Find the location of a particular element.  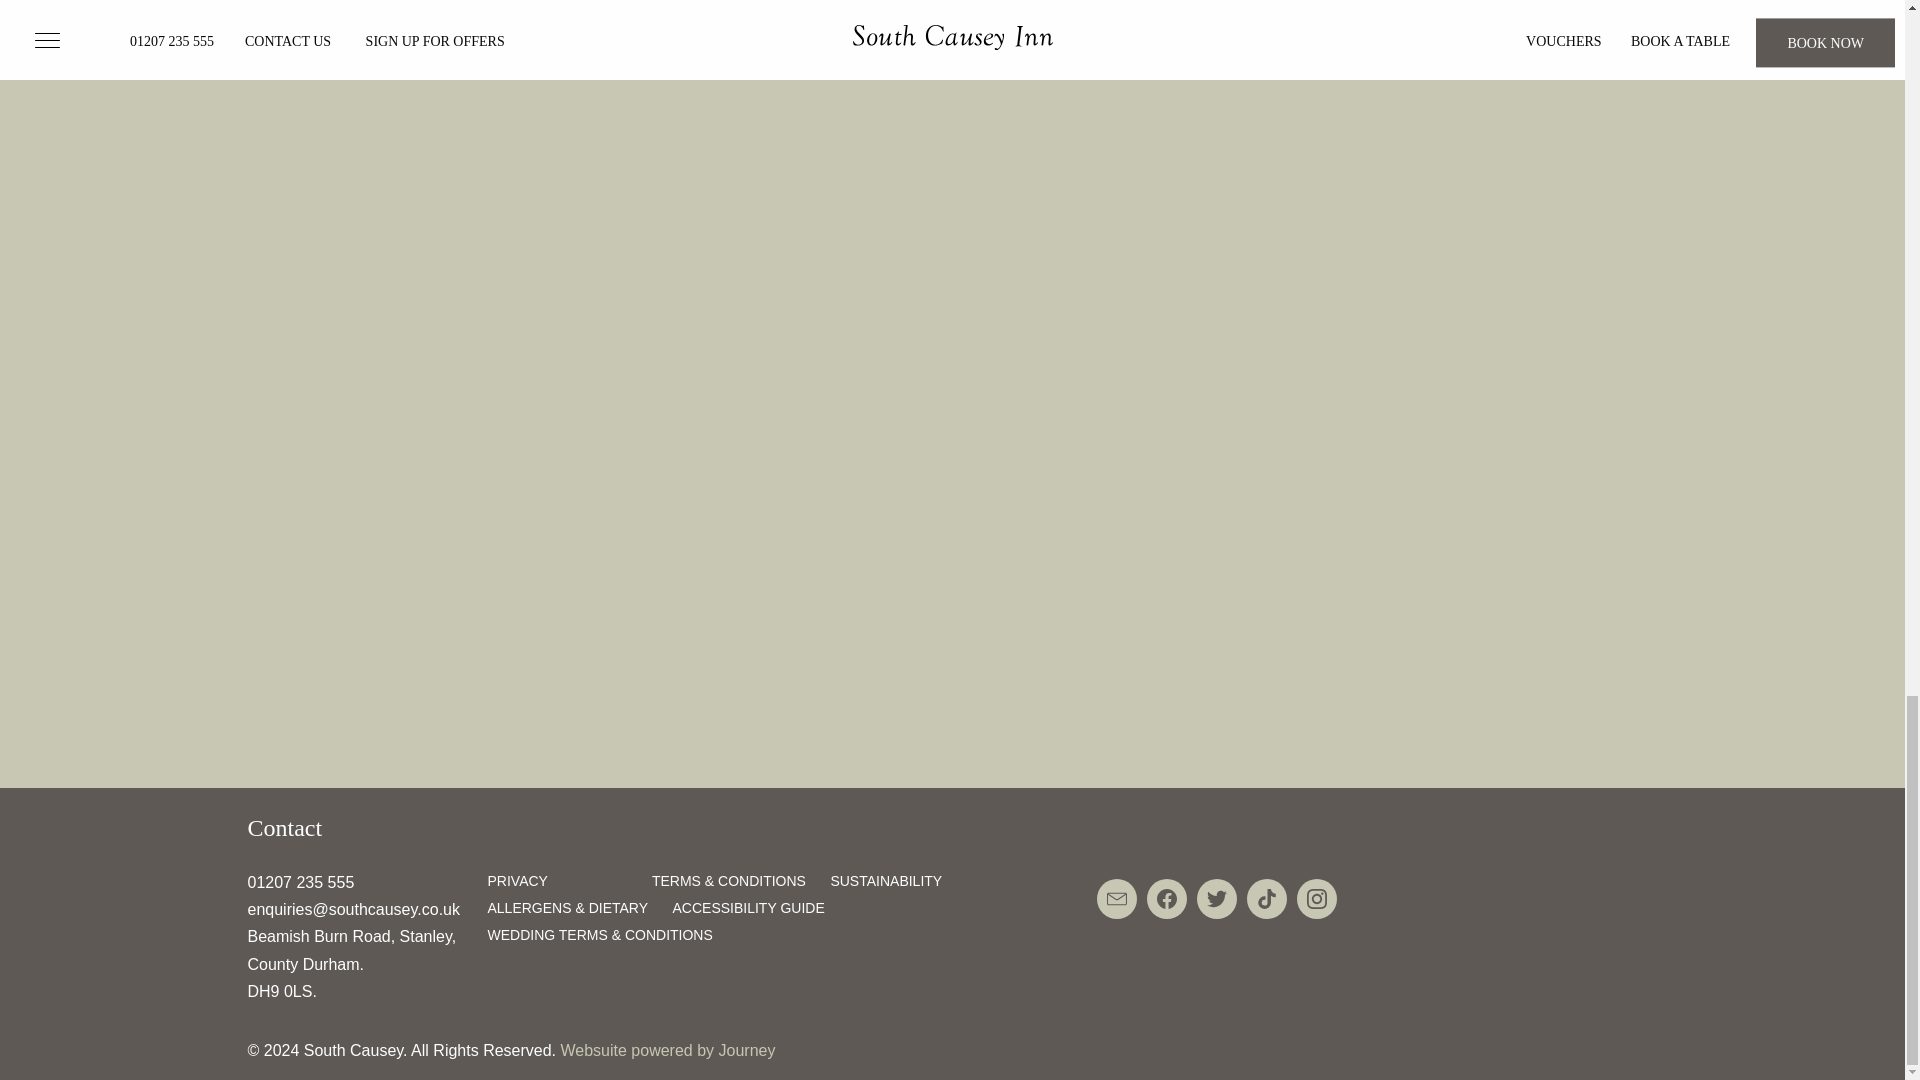

PRIVACY is located at coordinates (517, 880).